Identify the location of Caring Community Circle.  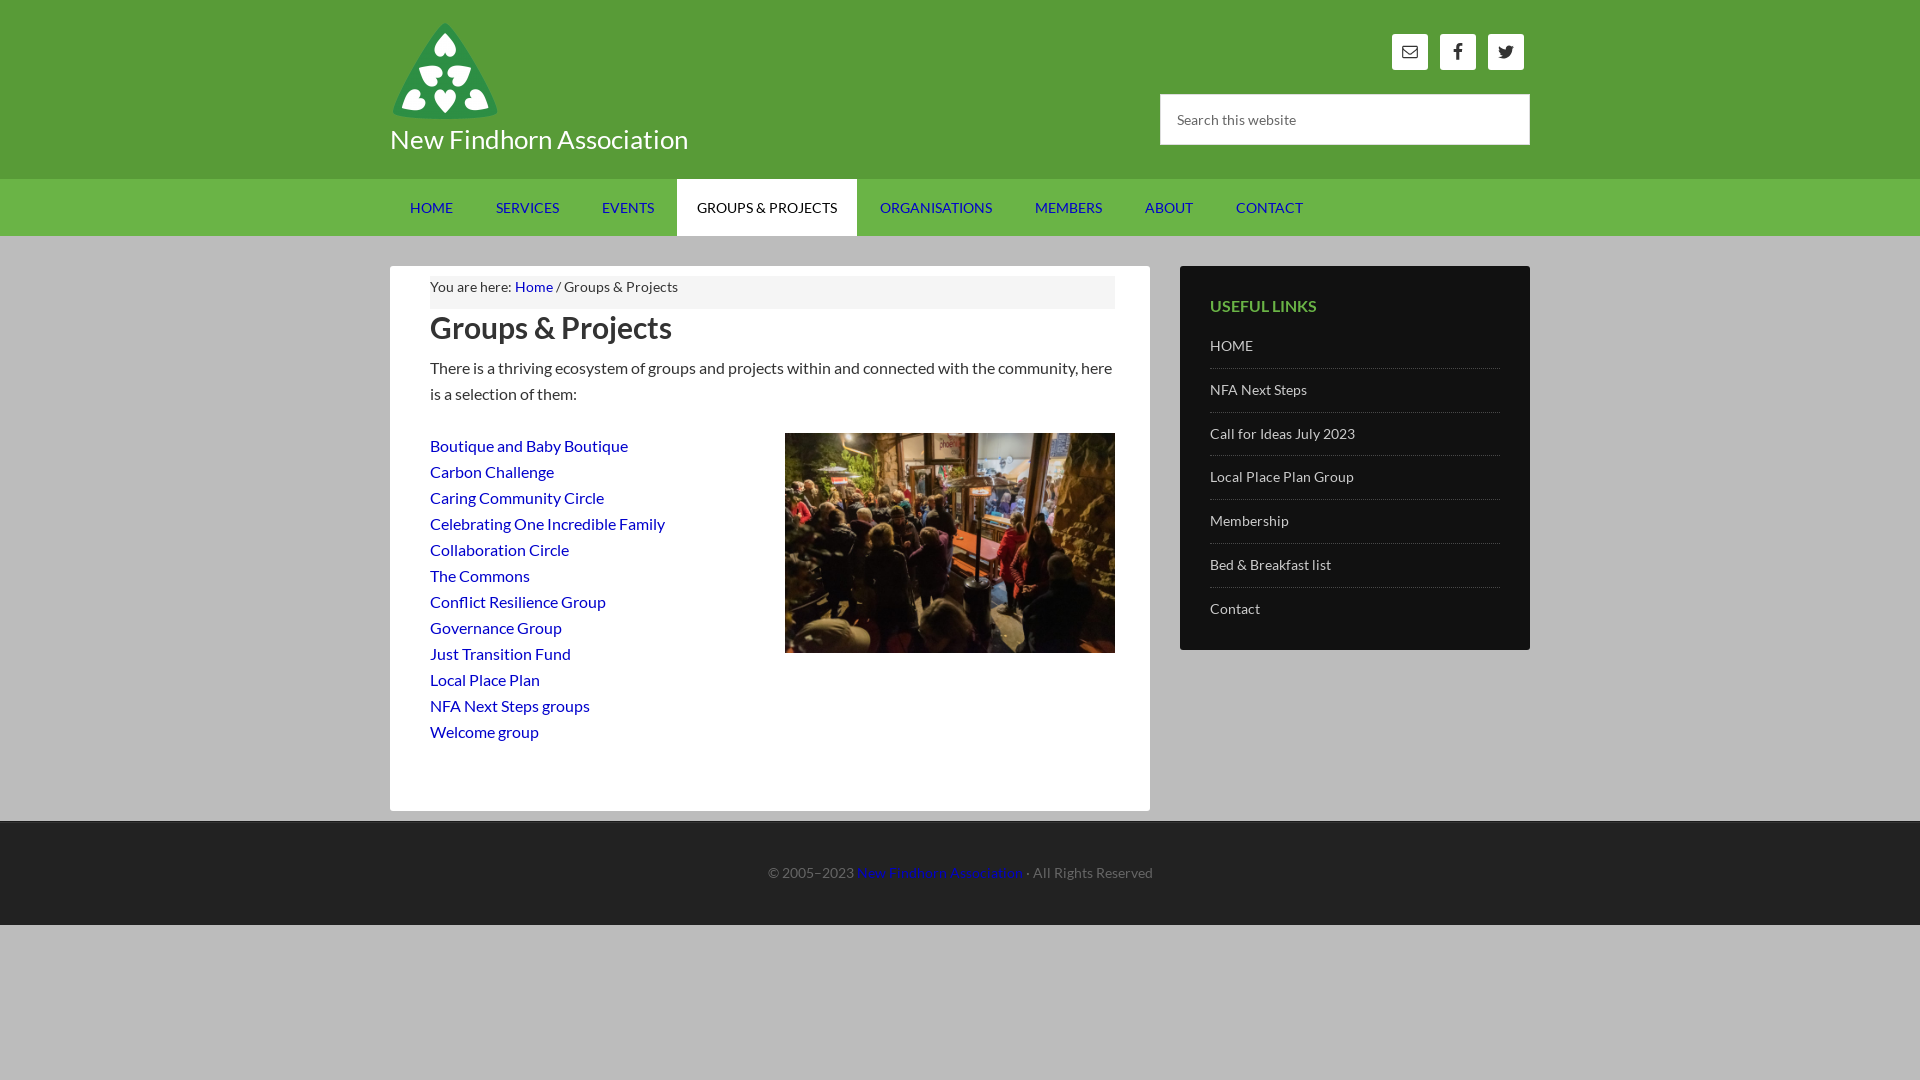
(517, 498).